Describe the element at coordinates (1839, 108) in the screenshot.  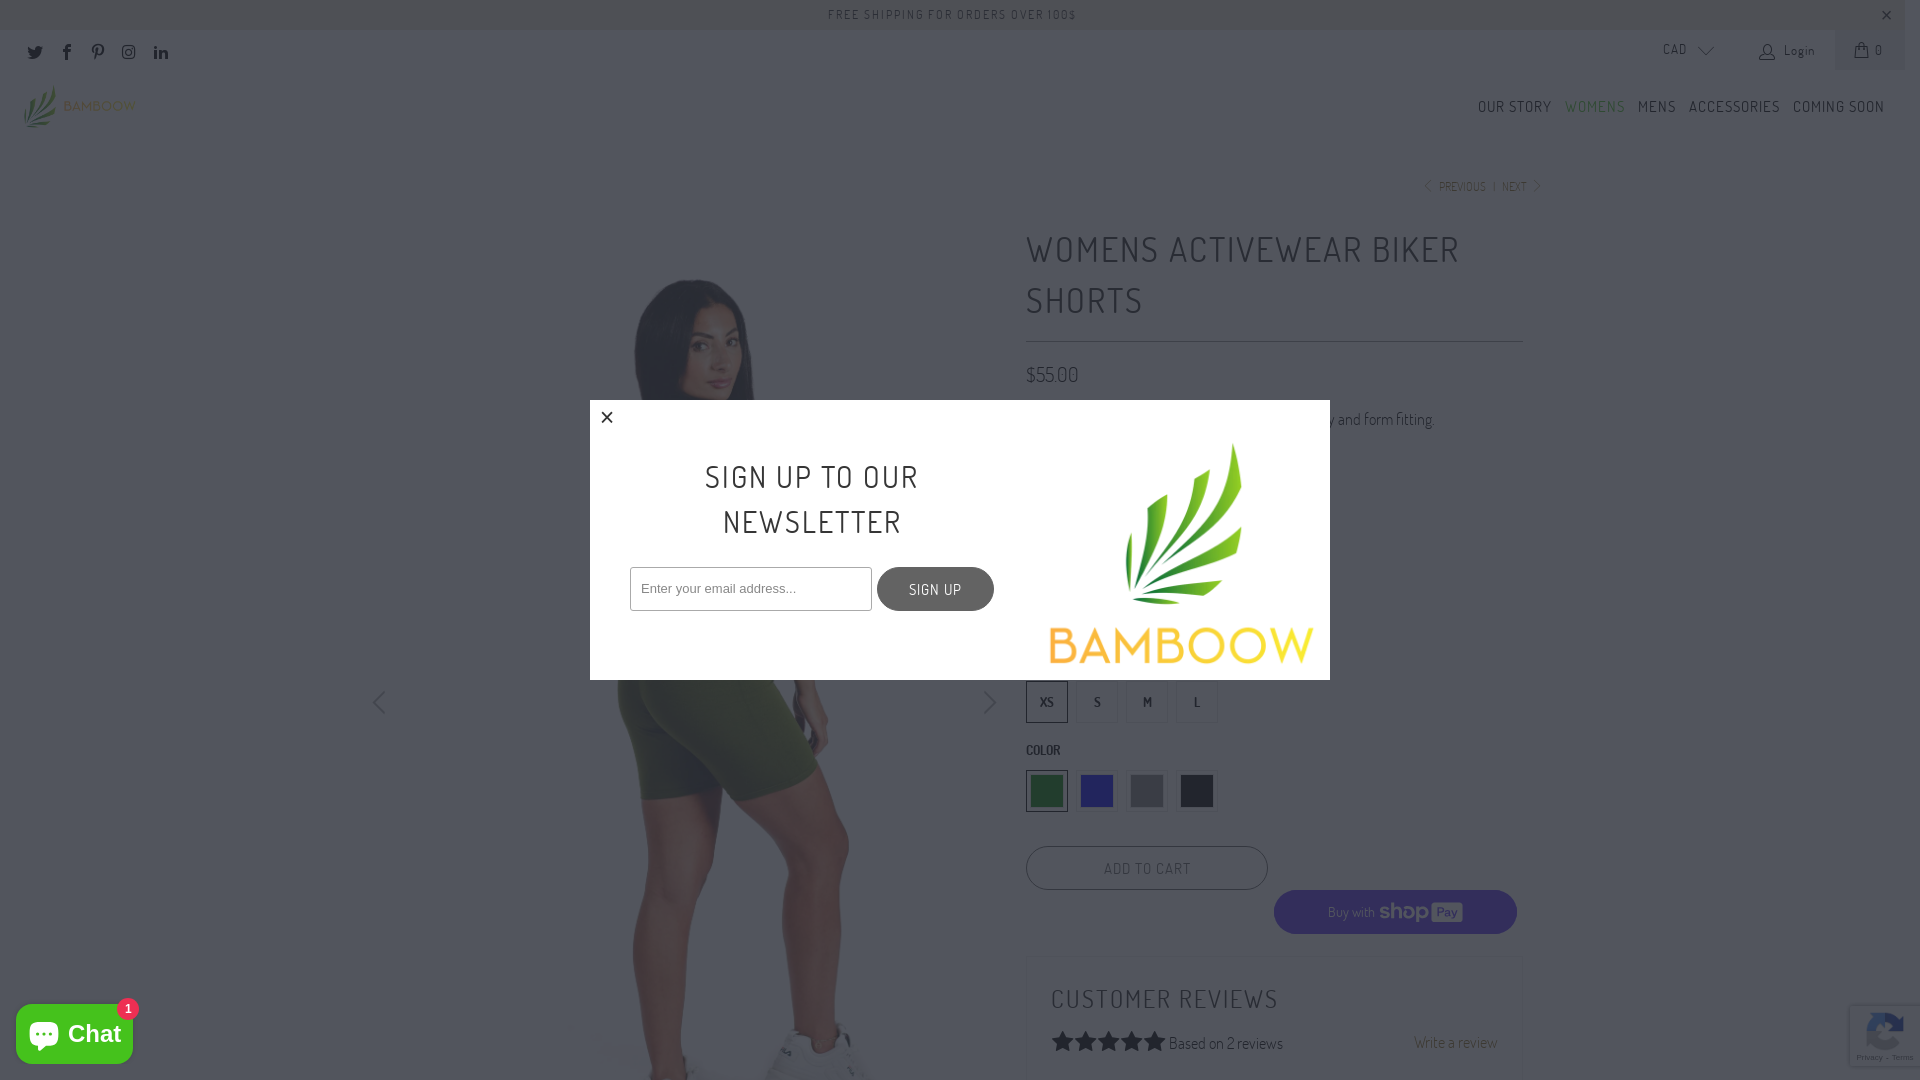
I see `COMING SOON` at that location.